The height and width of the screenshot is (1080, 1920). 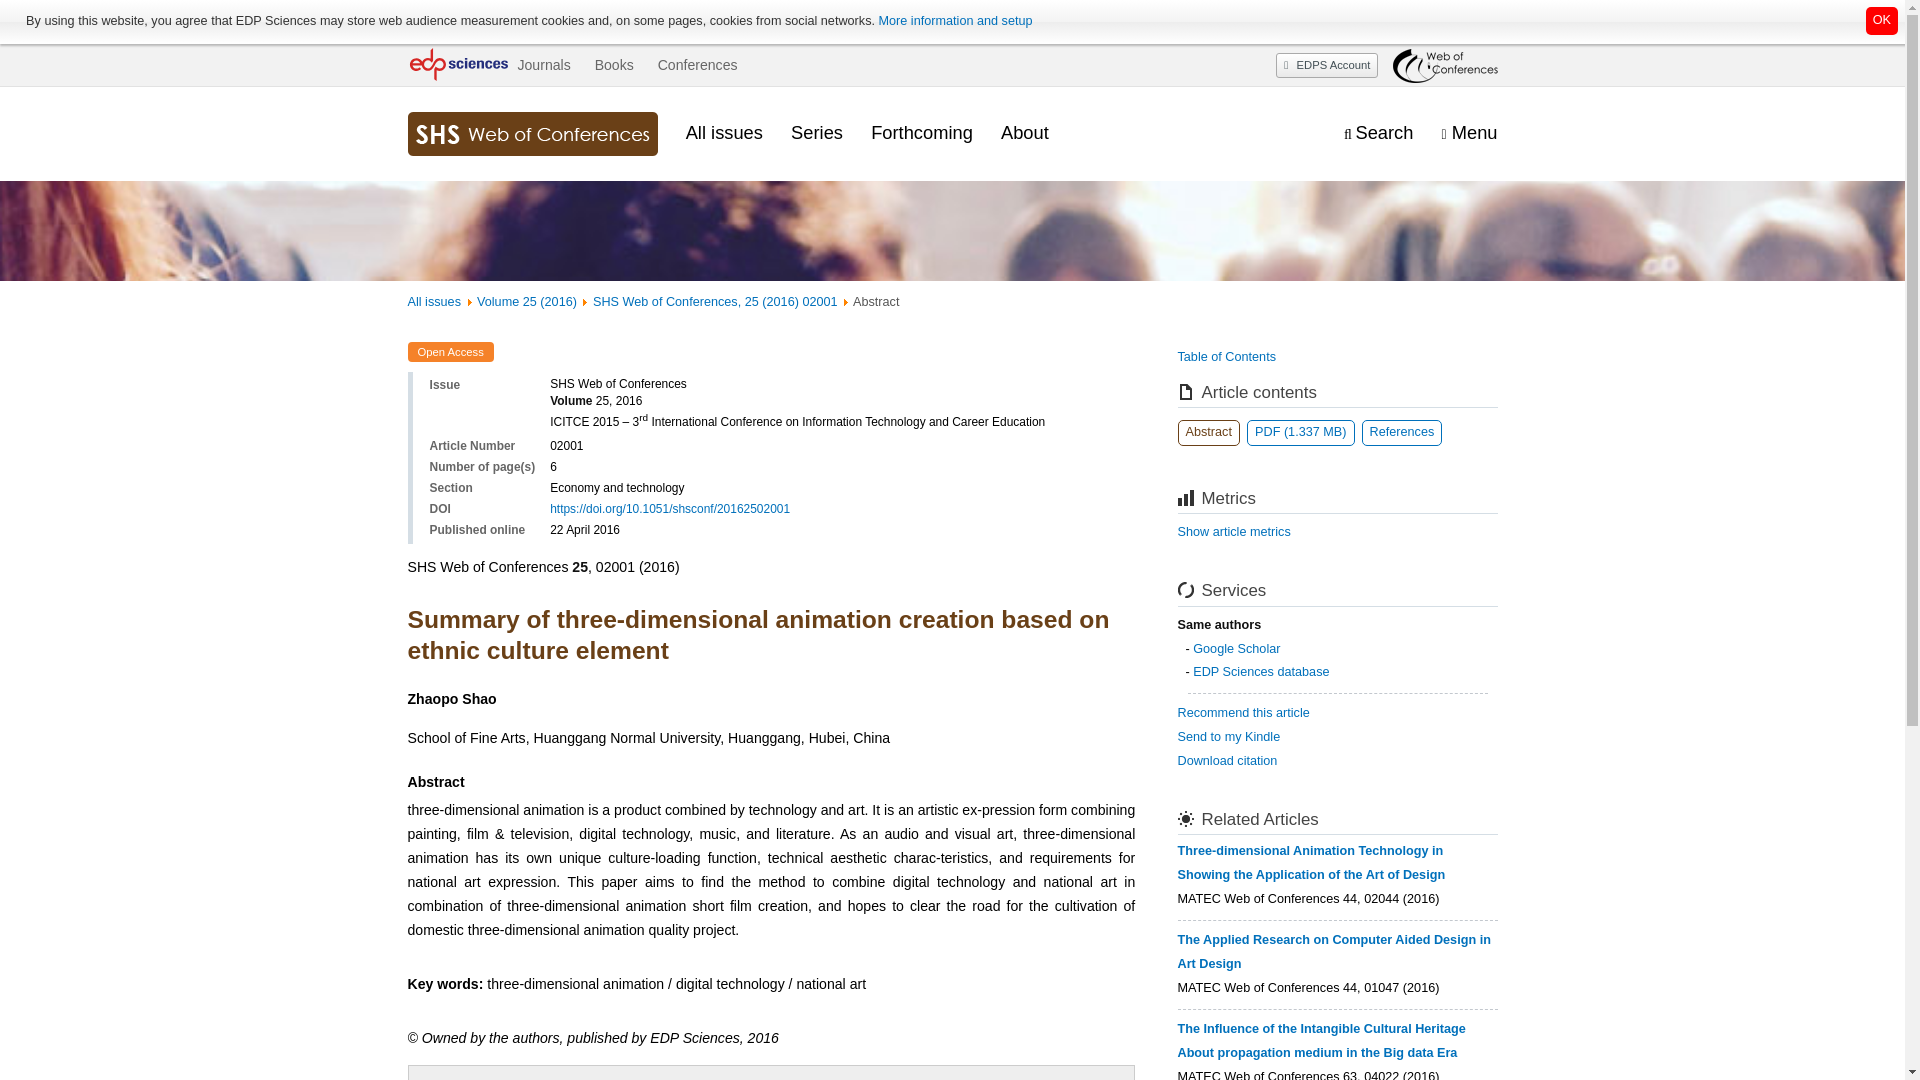 I want to click on More information and setup, so click(x=954, y=21).